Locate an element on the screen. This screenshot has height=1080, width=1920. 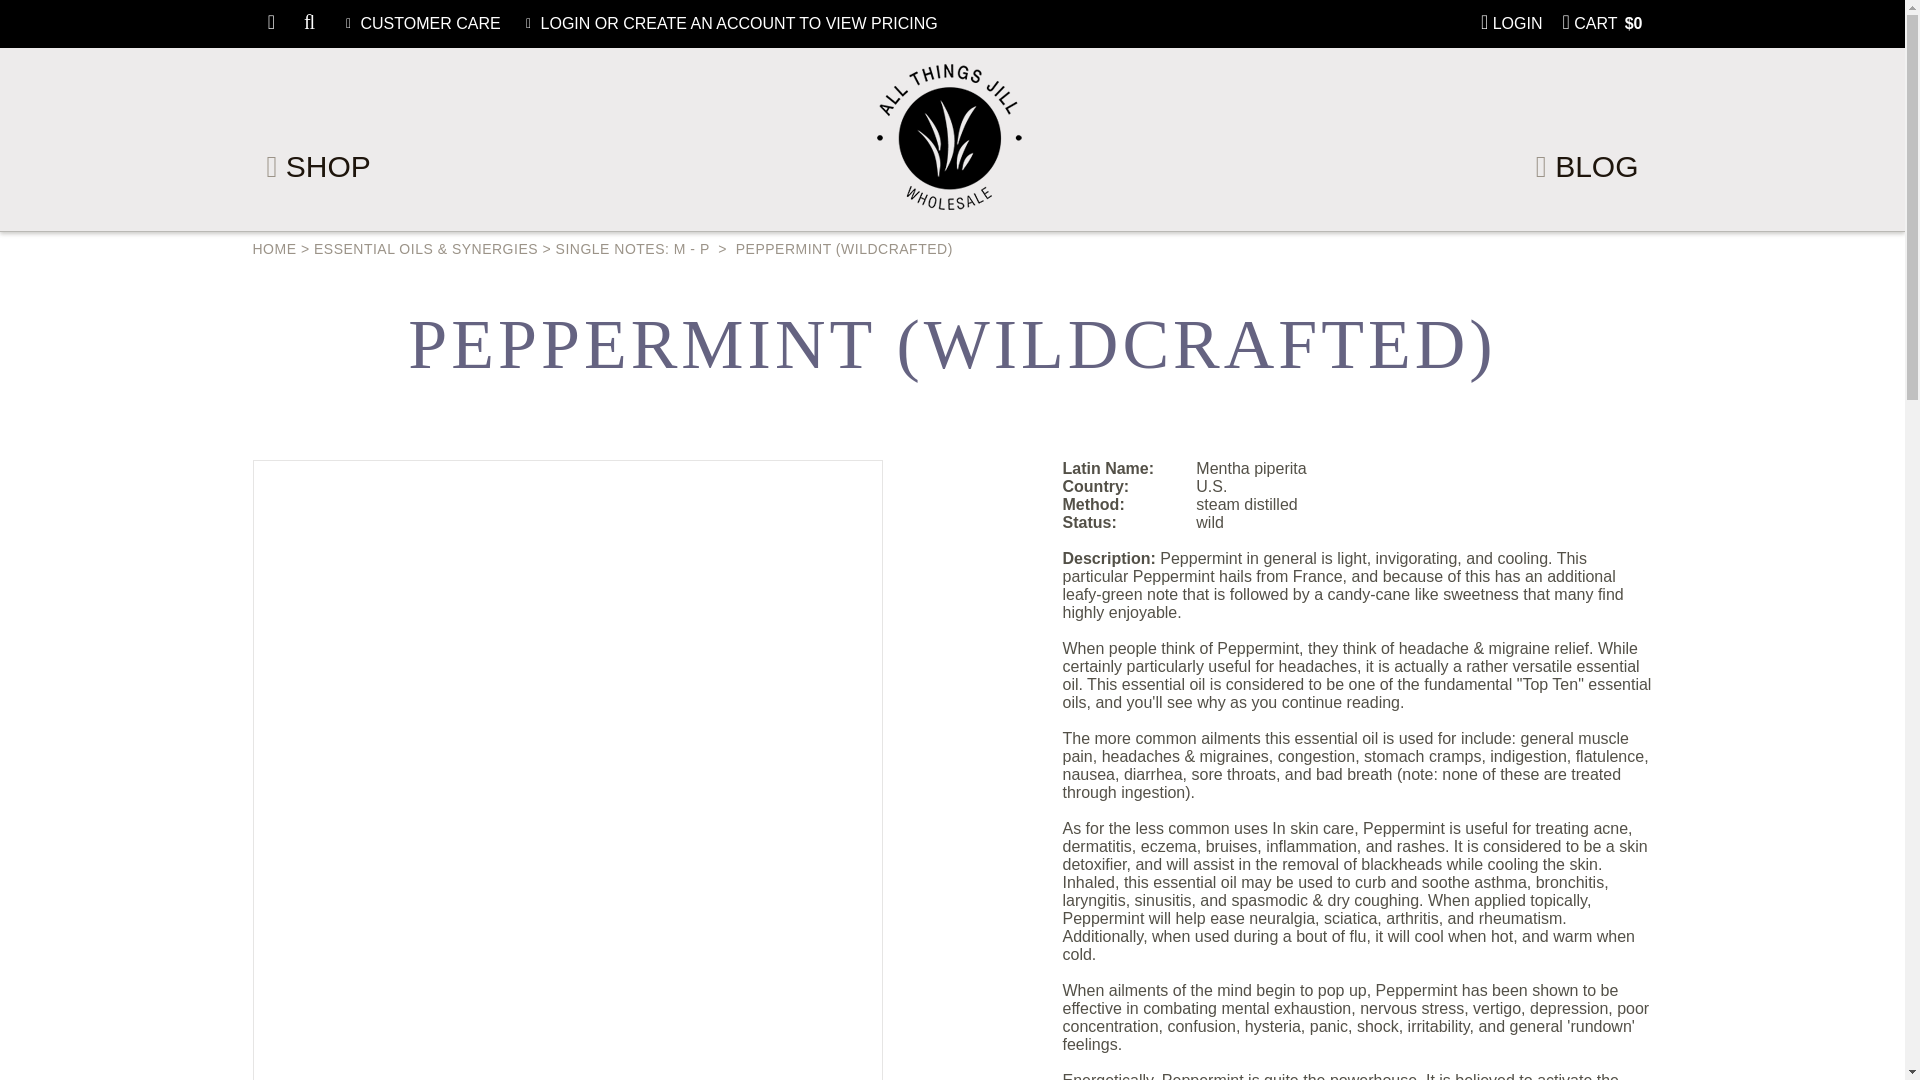
LOGIN OR CREATE AN ACCOUNT TO VIEW PRICING is located at coordinates (729, 24).